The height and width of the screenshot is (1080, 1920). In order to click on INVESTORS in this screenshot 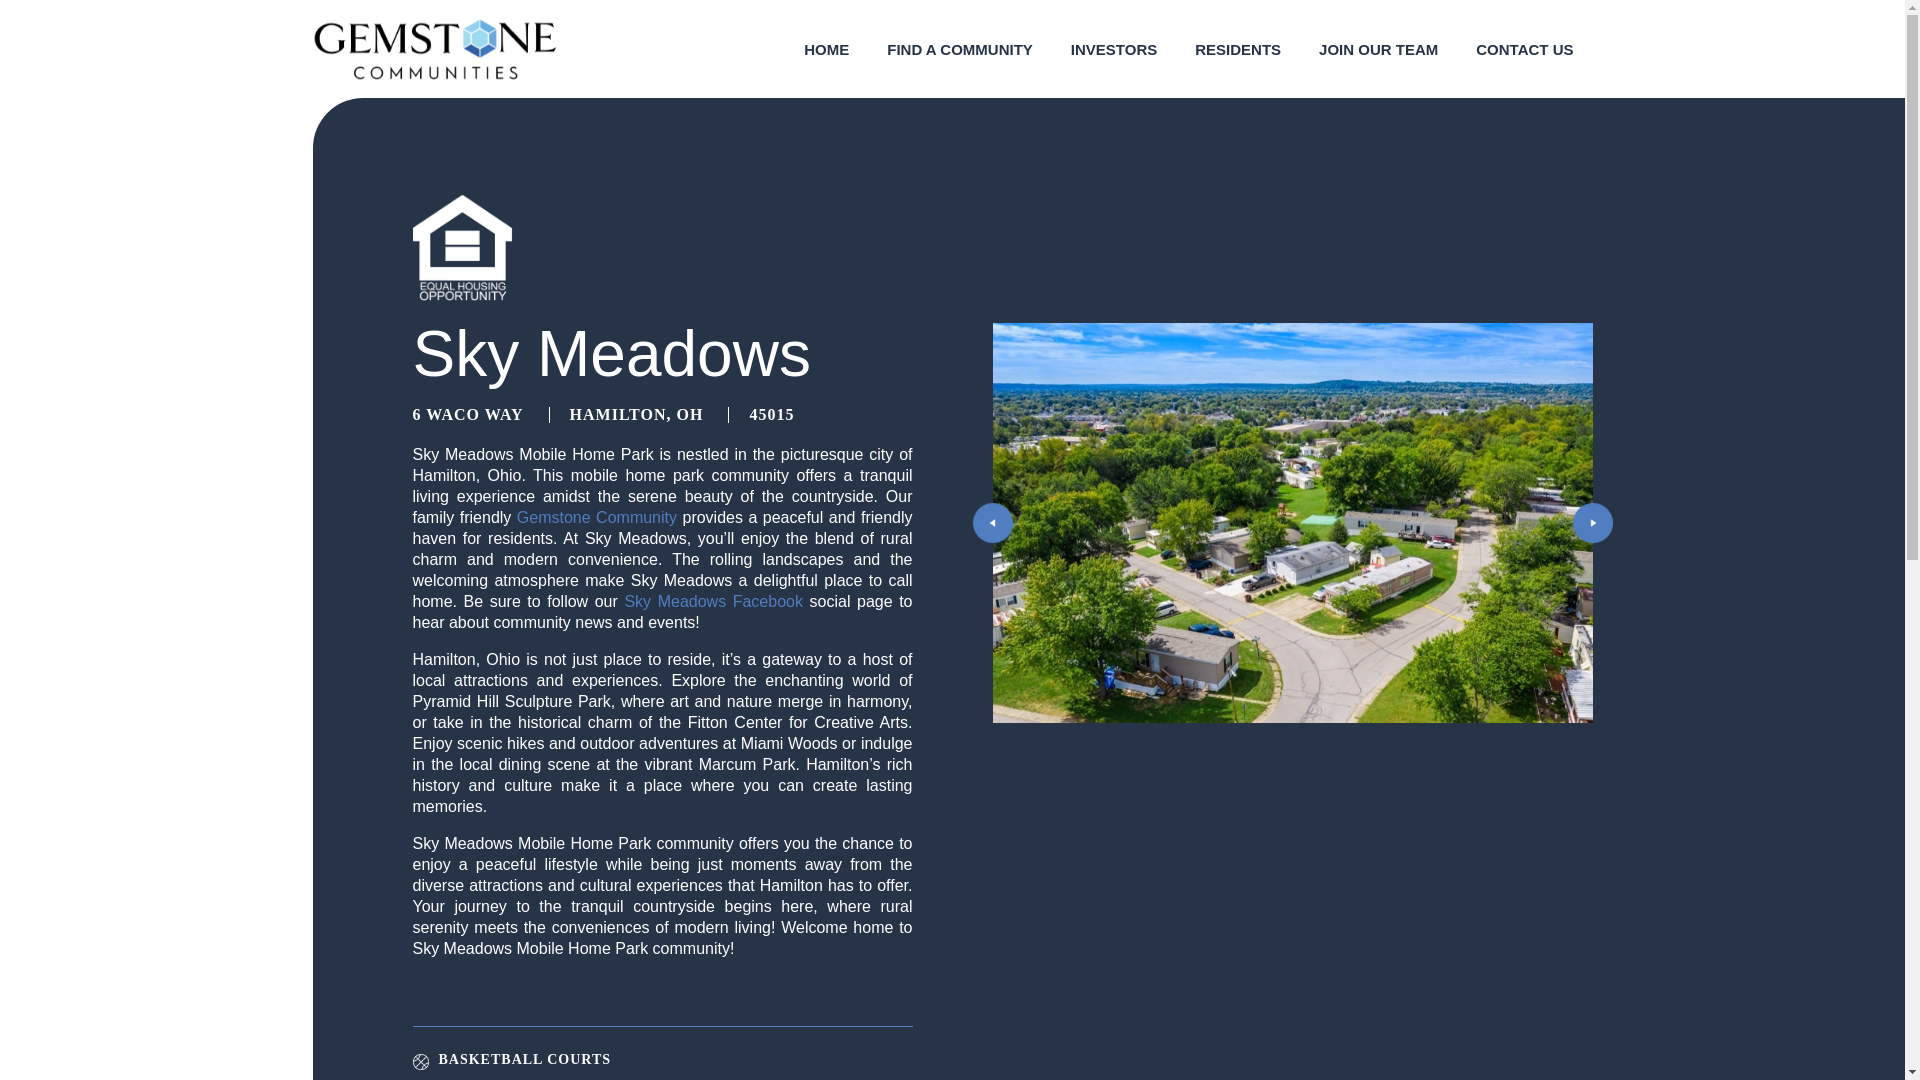, I will do `click(1114, 50)`.